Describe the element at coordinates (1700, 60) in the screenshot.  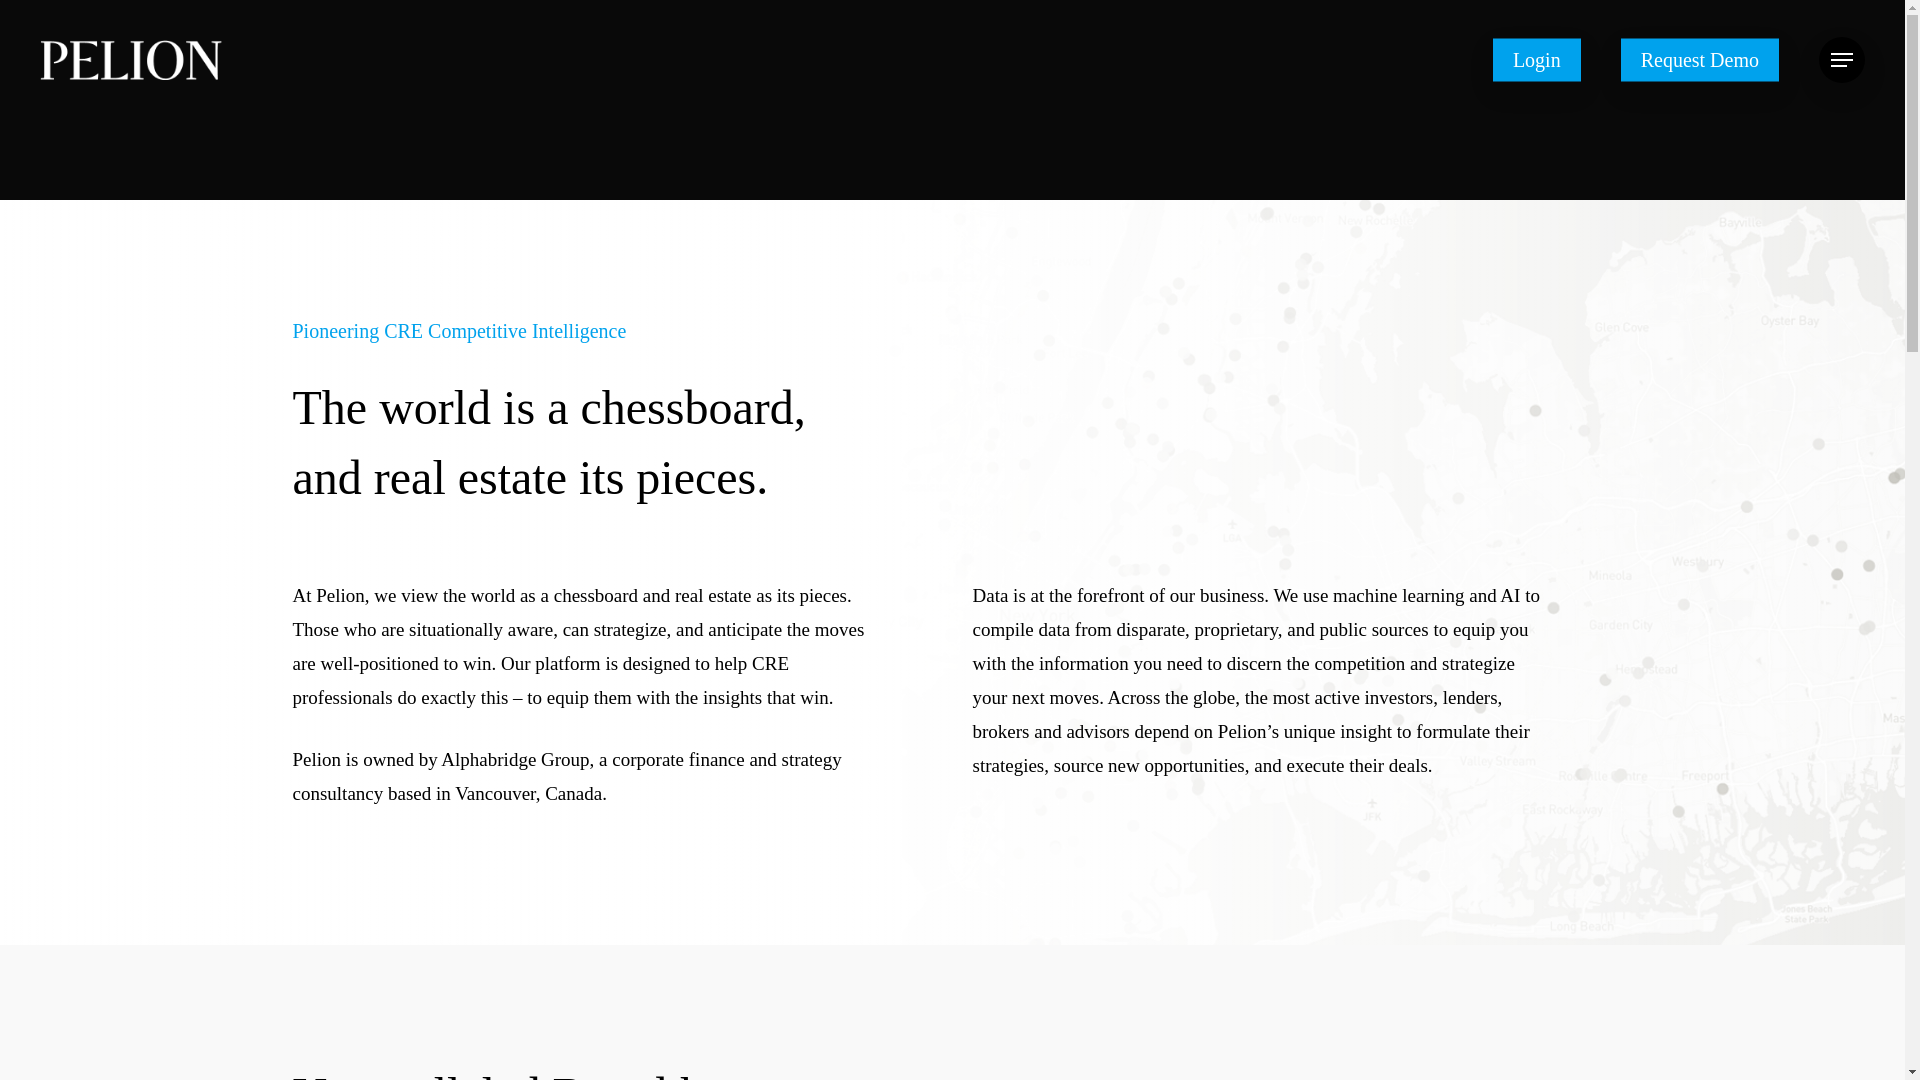
I see `Request Demo` at that location.